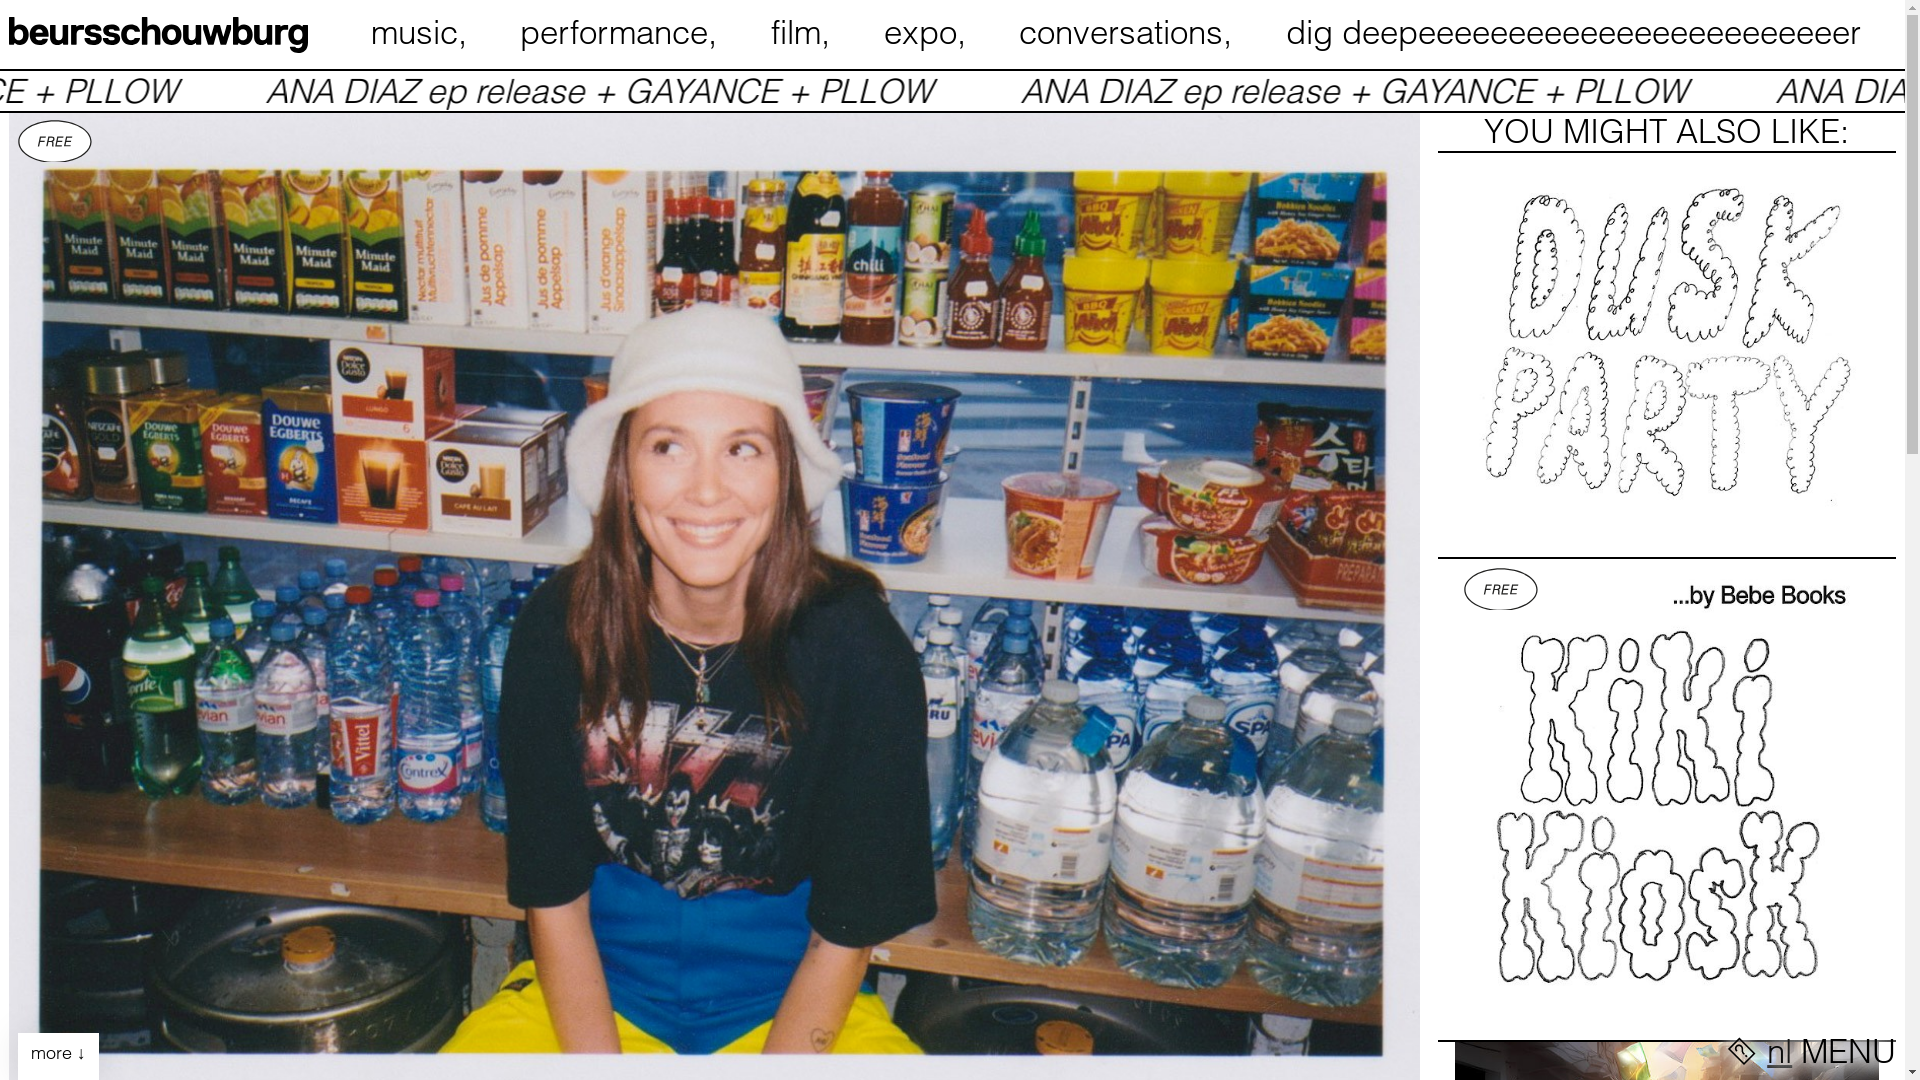  What do you see at coordinates (623, 32) in the screenshot?
I see `performance` at bounding box center [623, 32].